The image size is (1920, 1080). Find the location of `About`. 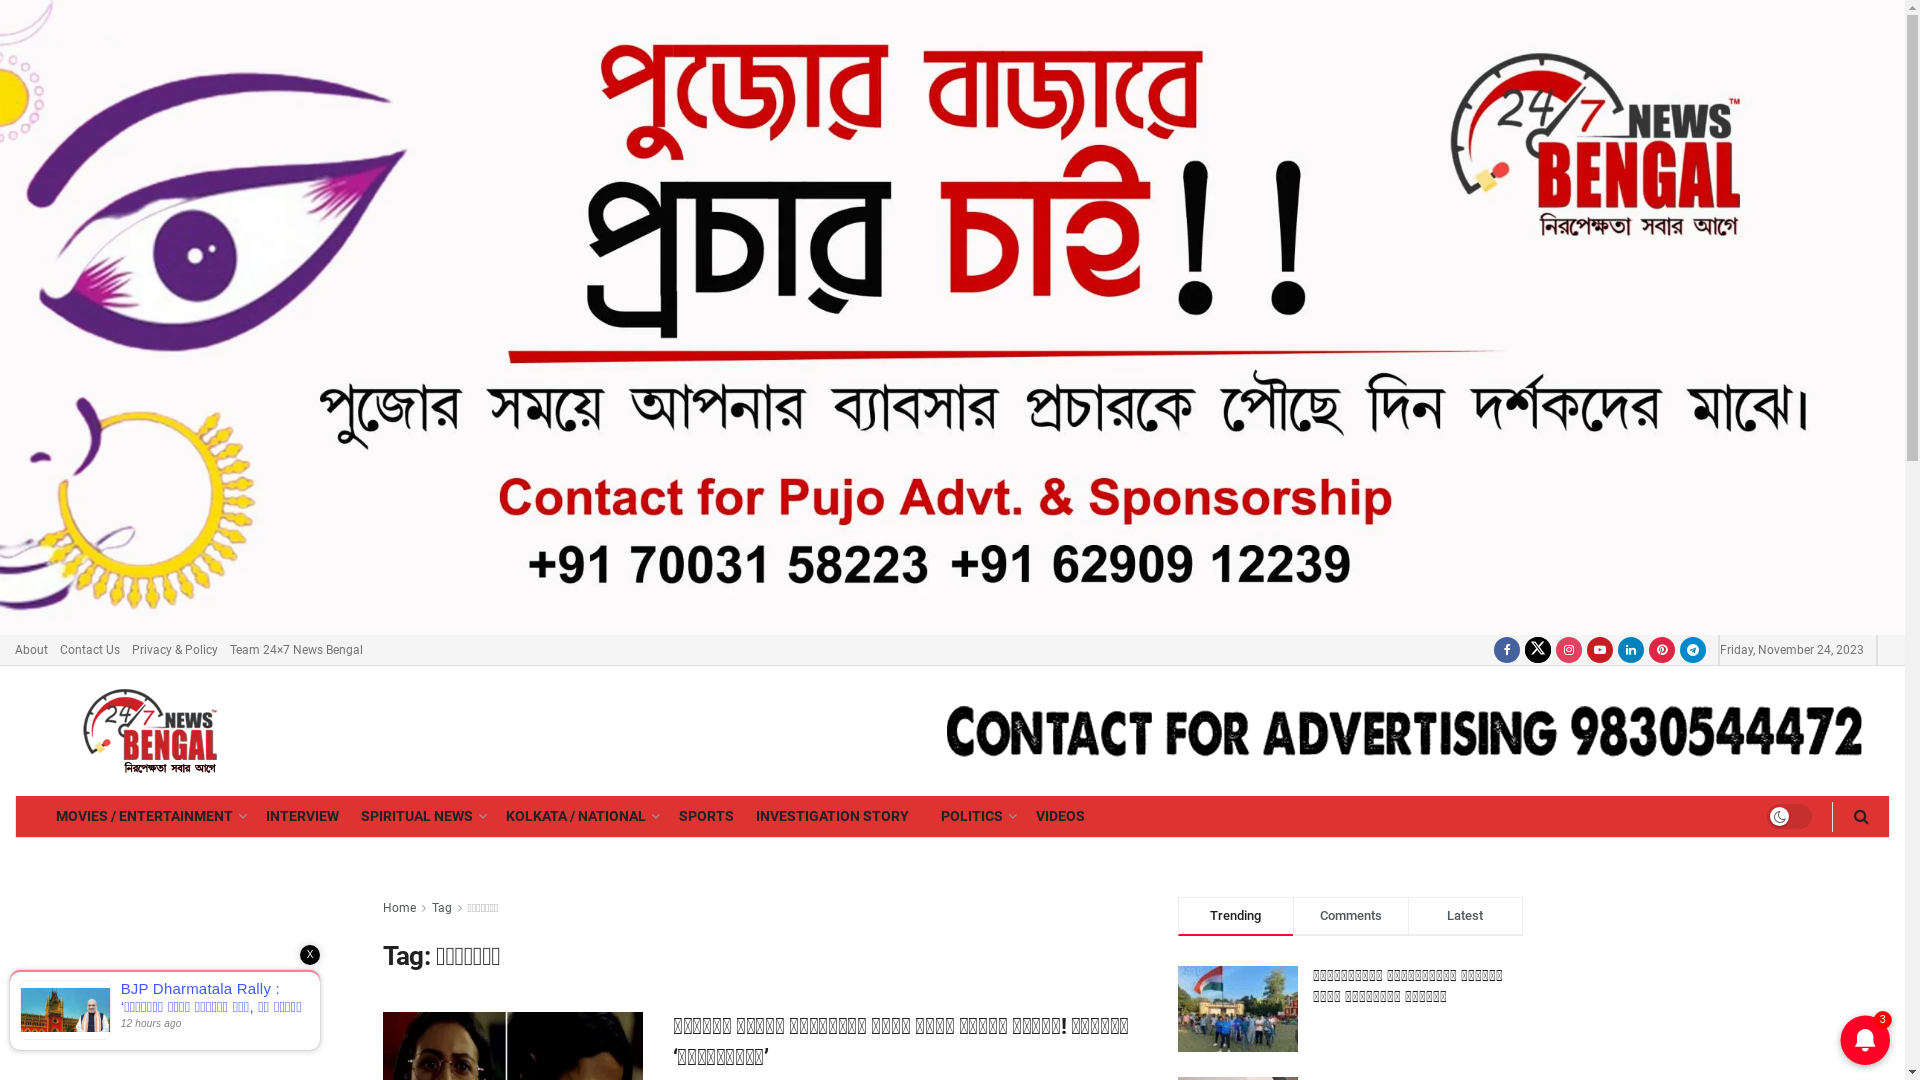

About is located at coordinates (32, 650).